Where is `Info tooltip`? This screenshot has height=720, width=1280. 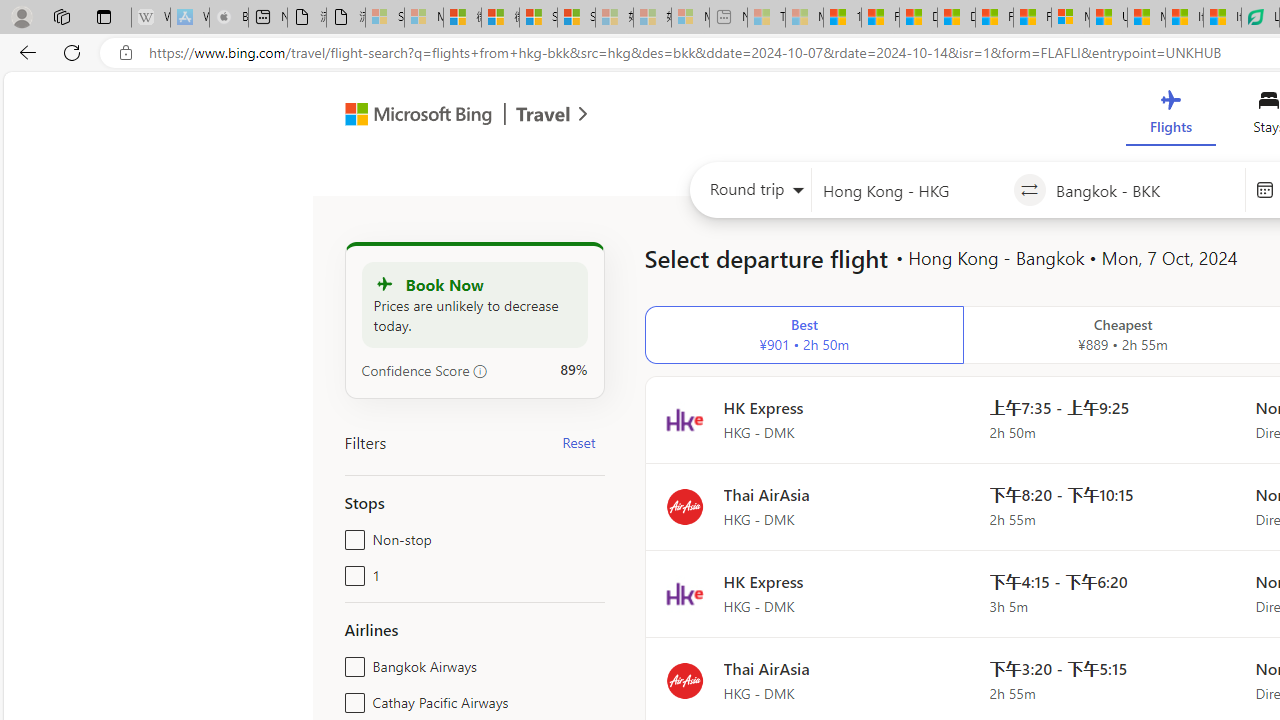
Info tooltip is located at coordinates (480, 371).